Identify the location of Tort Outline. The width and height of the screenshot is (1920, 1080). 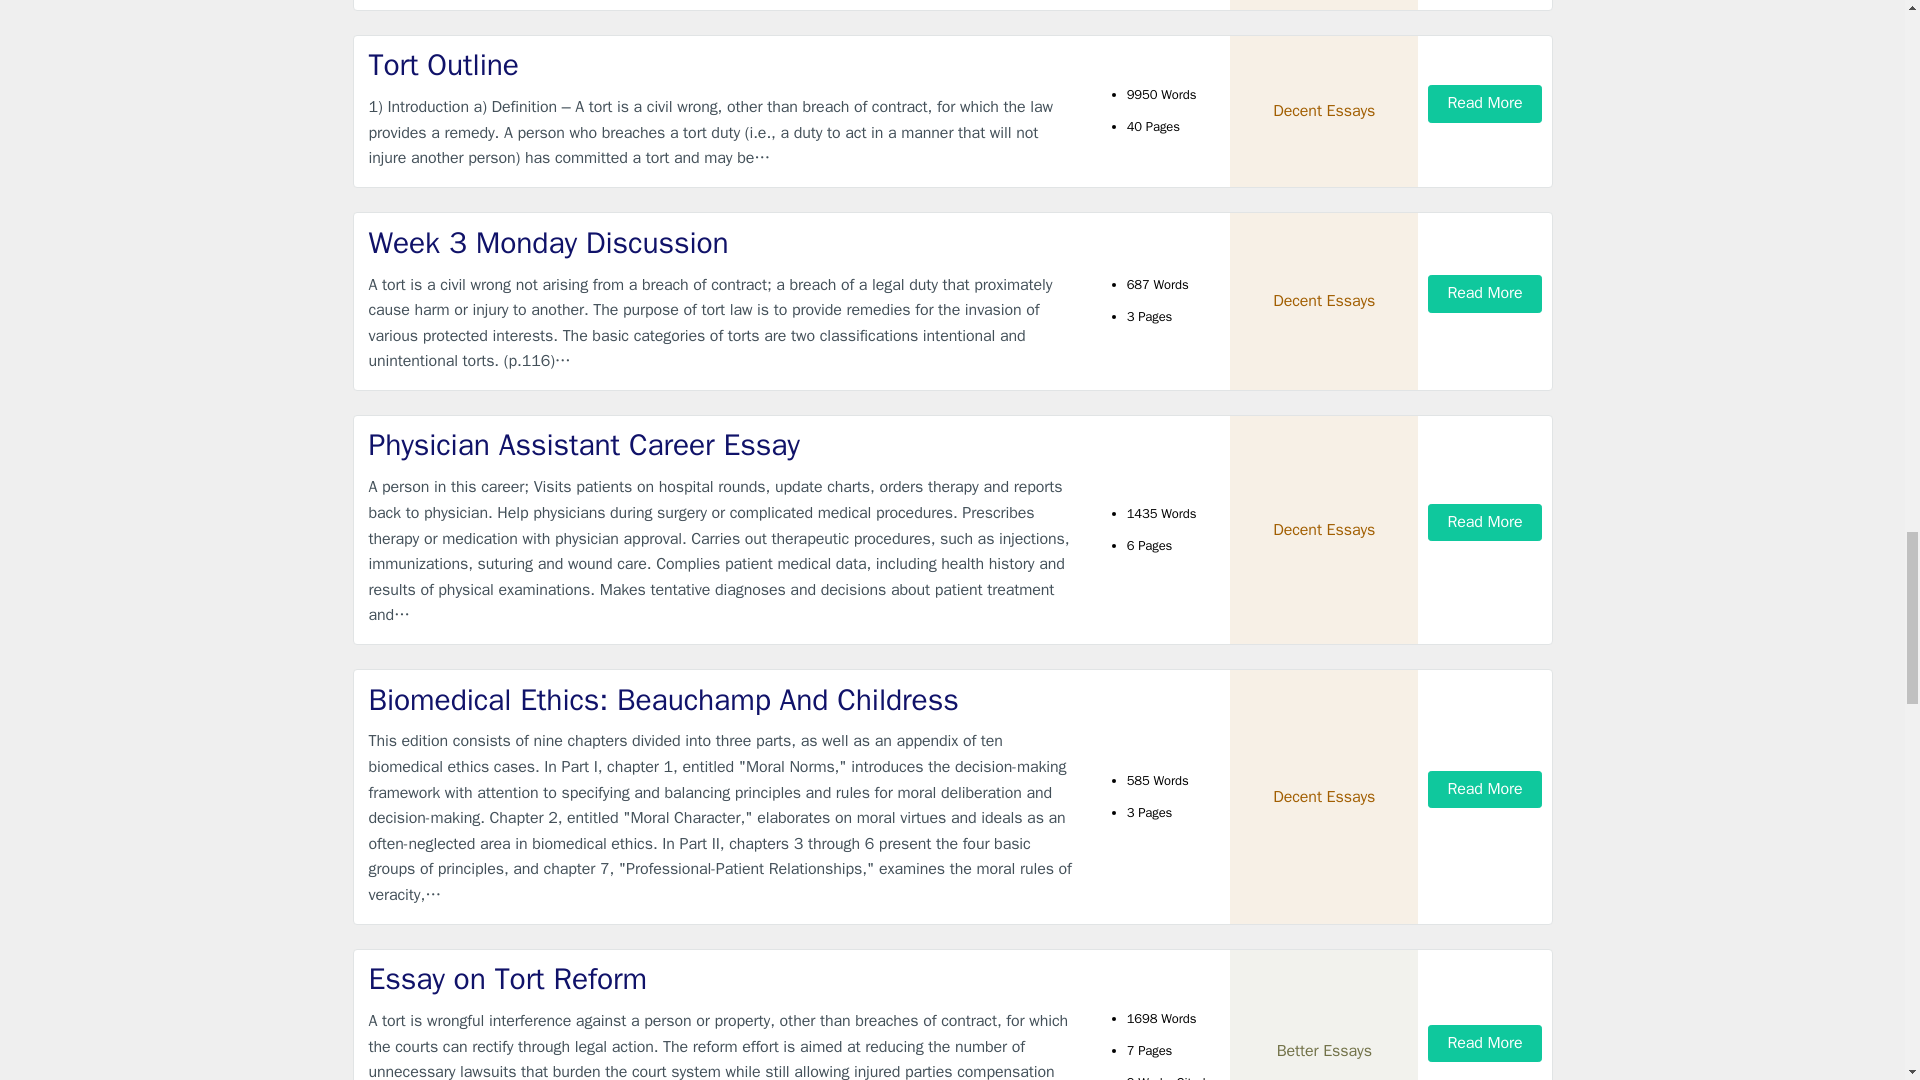
(724, 66).